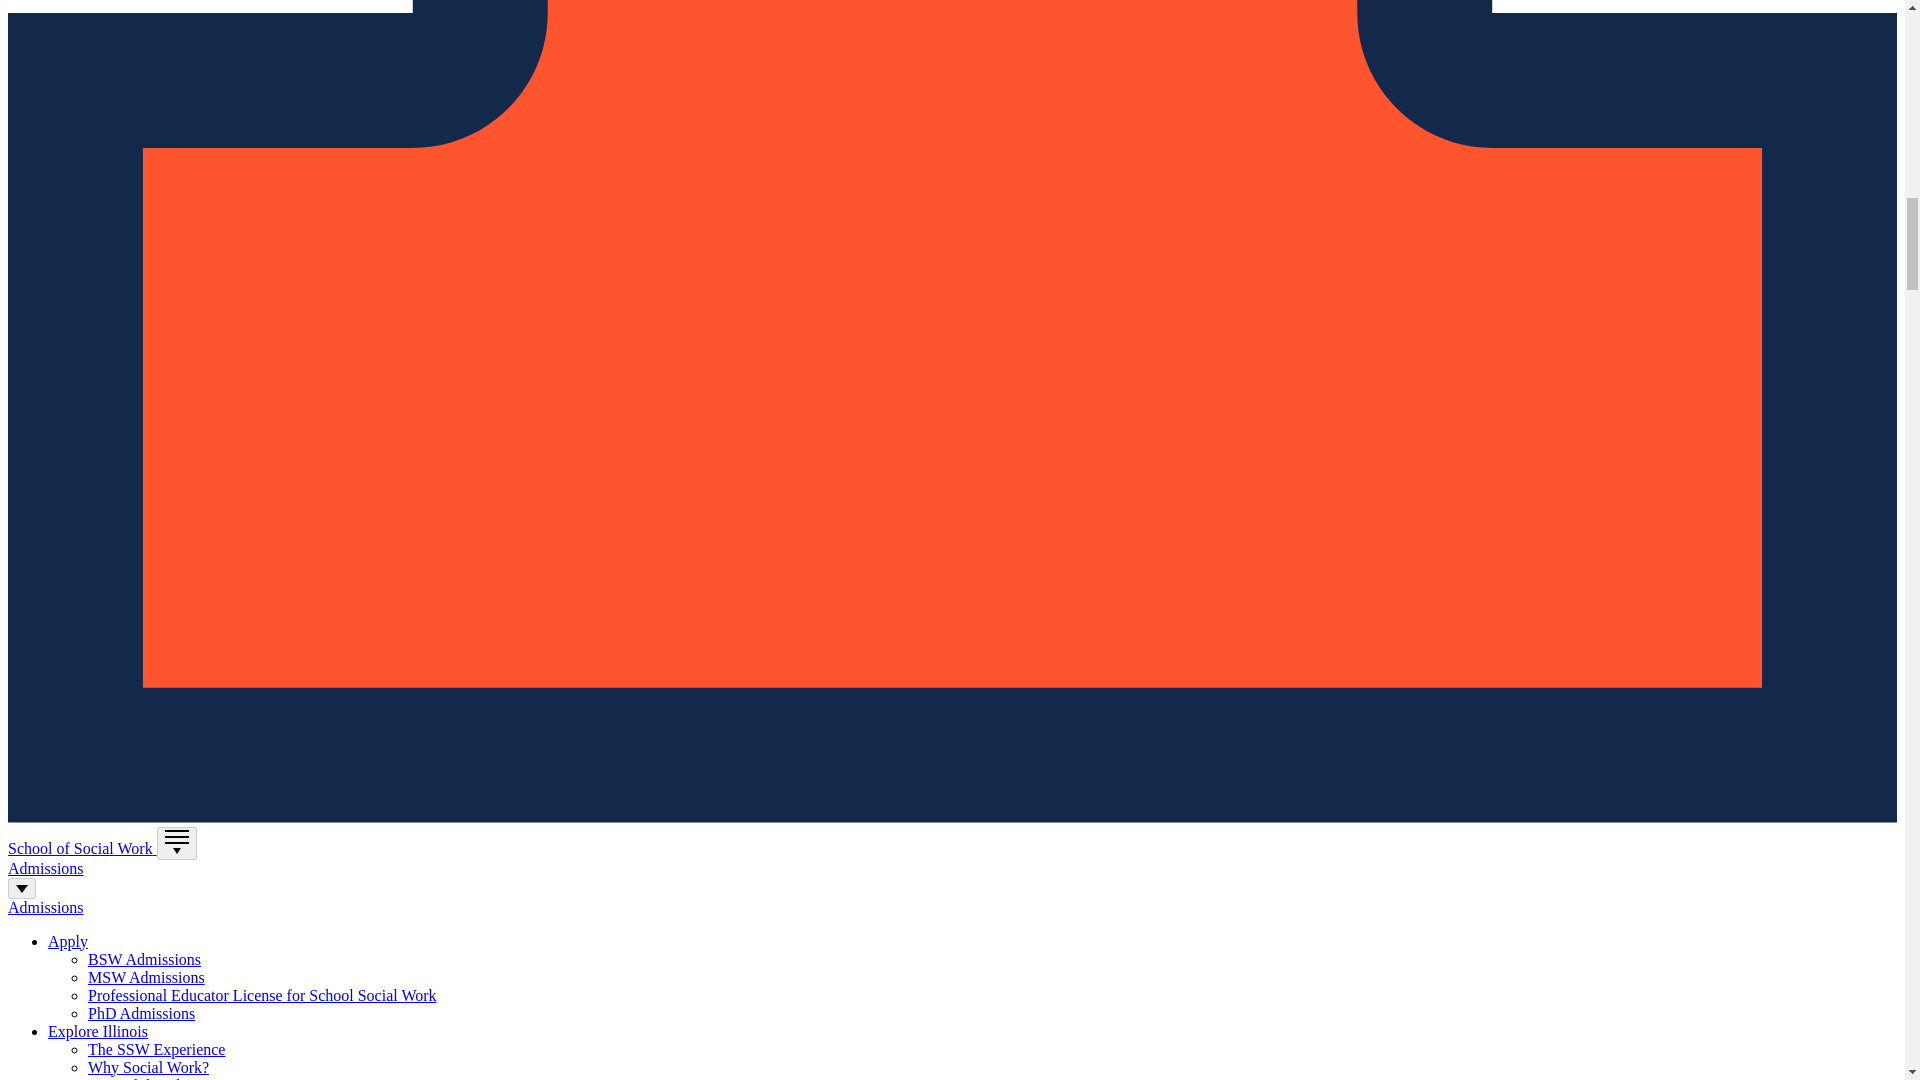 The image size is (1920, 1080). I want to click on Admissions, so click(46, 906).